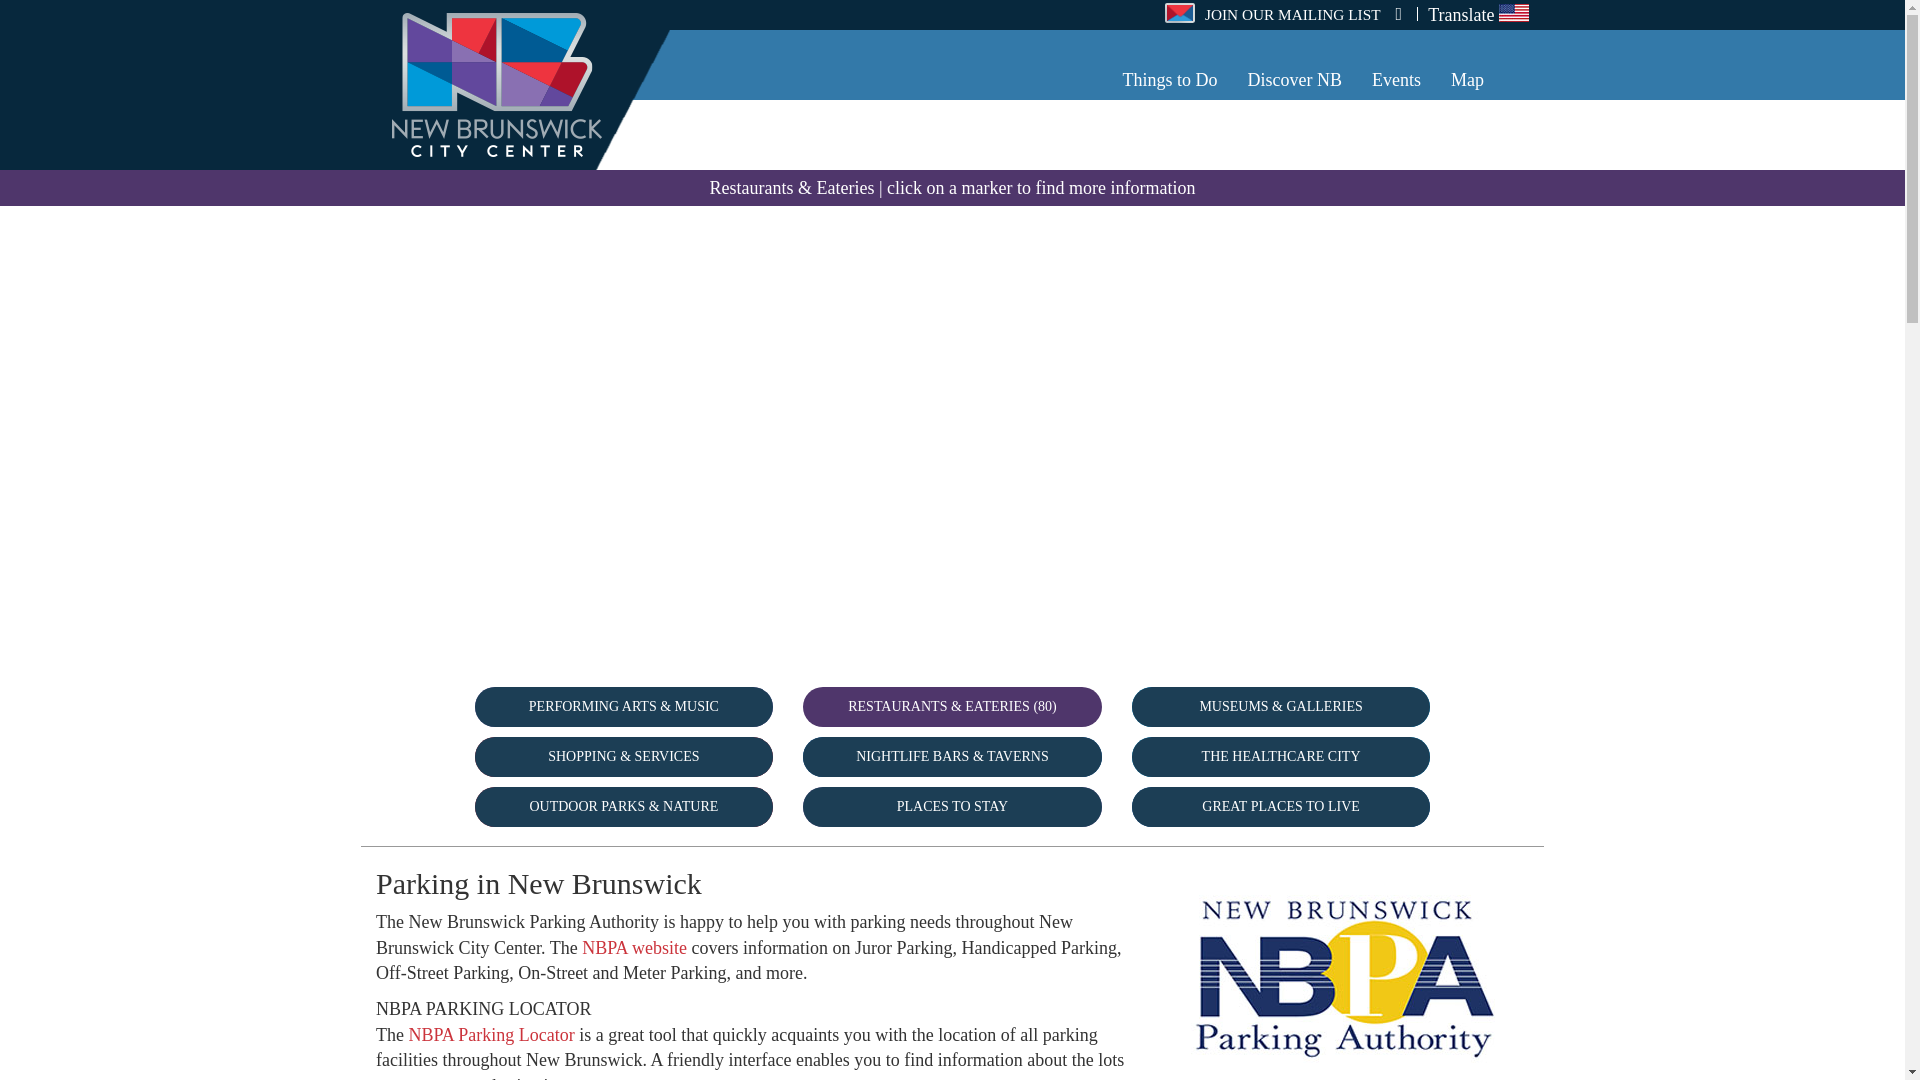 The image size is (1920, 1080). What do you see at coordinates (1170, 80) in the screenshot?
I see `Things to Do` at bounding box center [1170, 80].